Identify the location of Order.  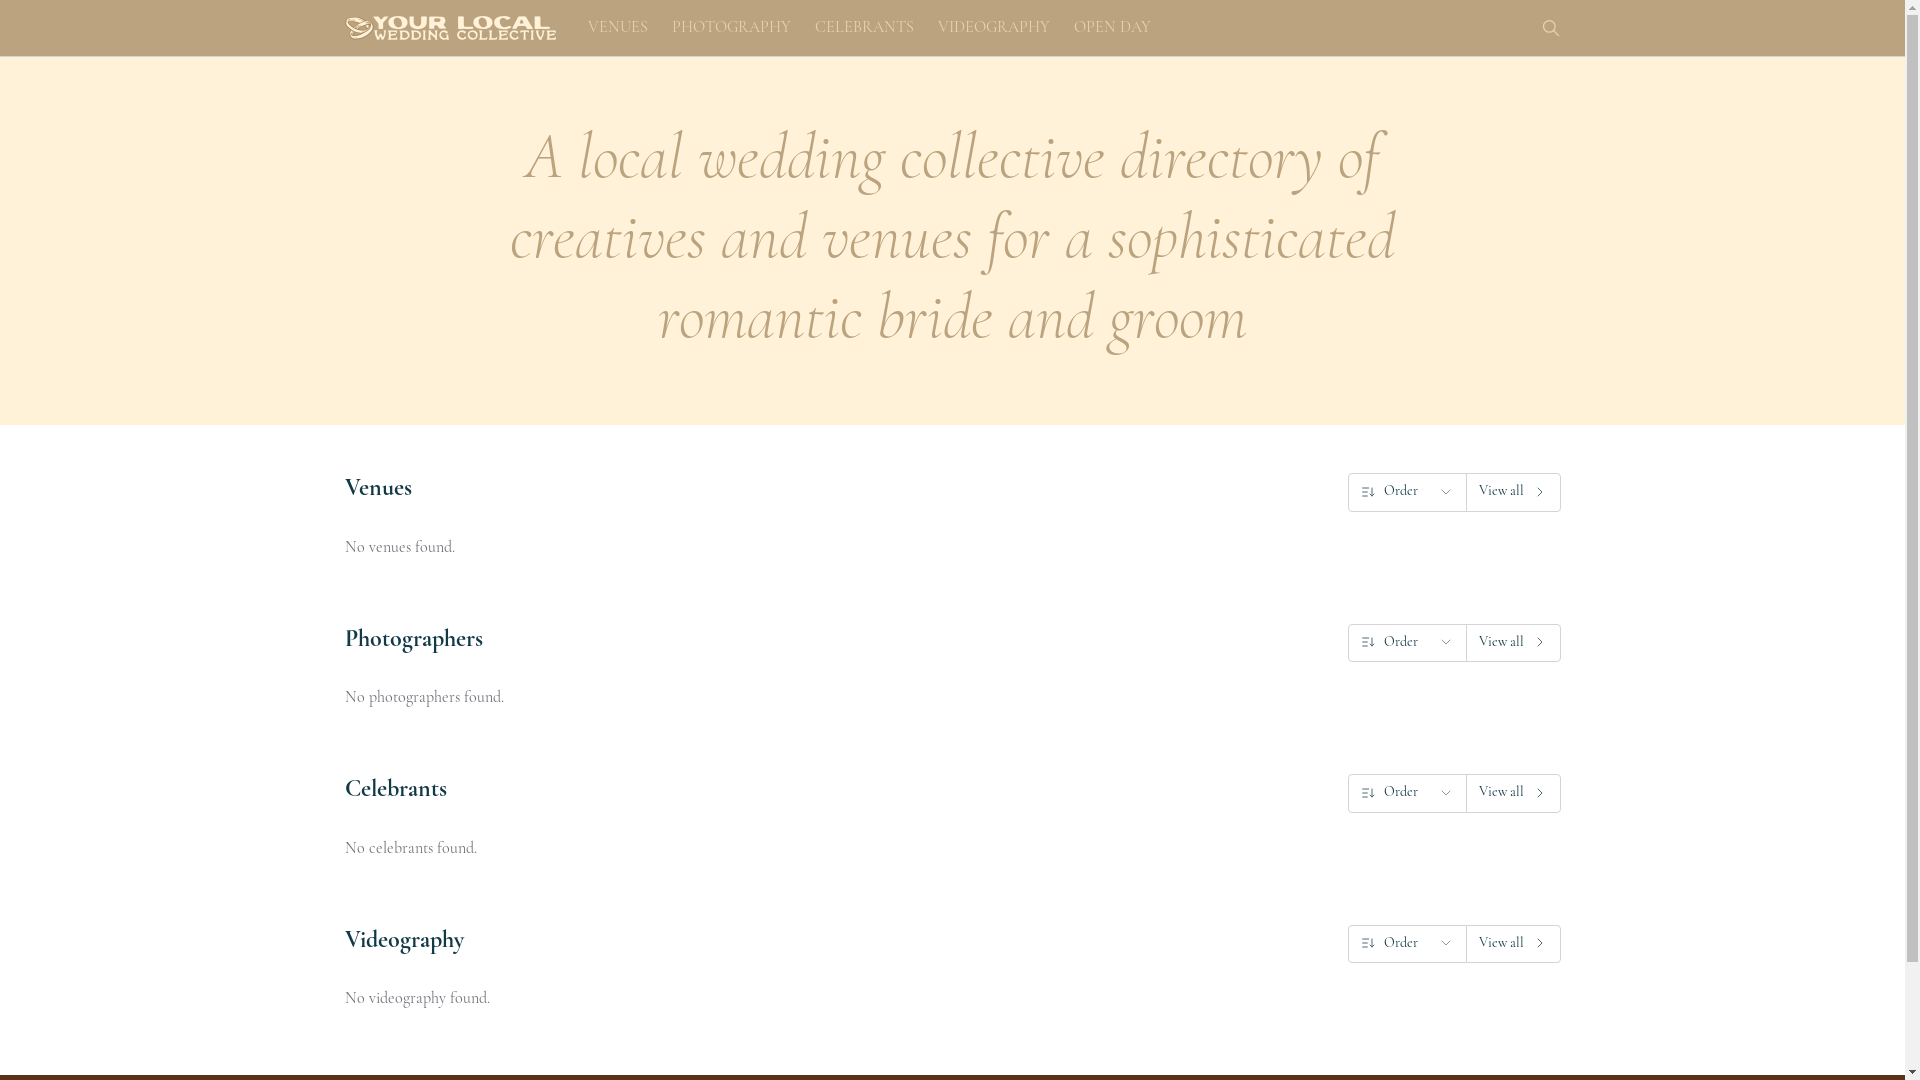
(1406, 944).